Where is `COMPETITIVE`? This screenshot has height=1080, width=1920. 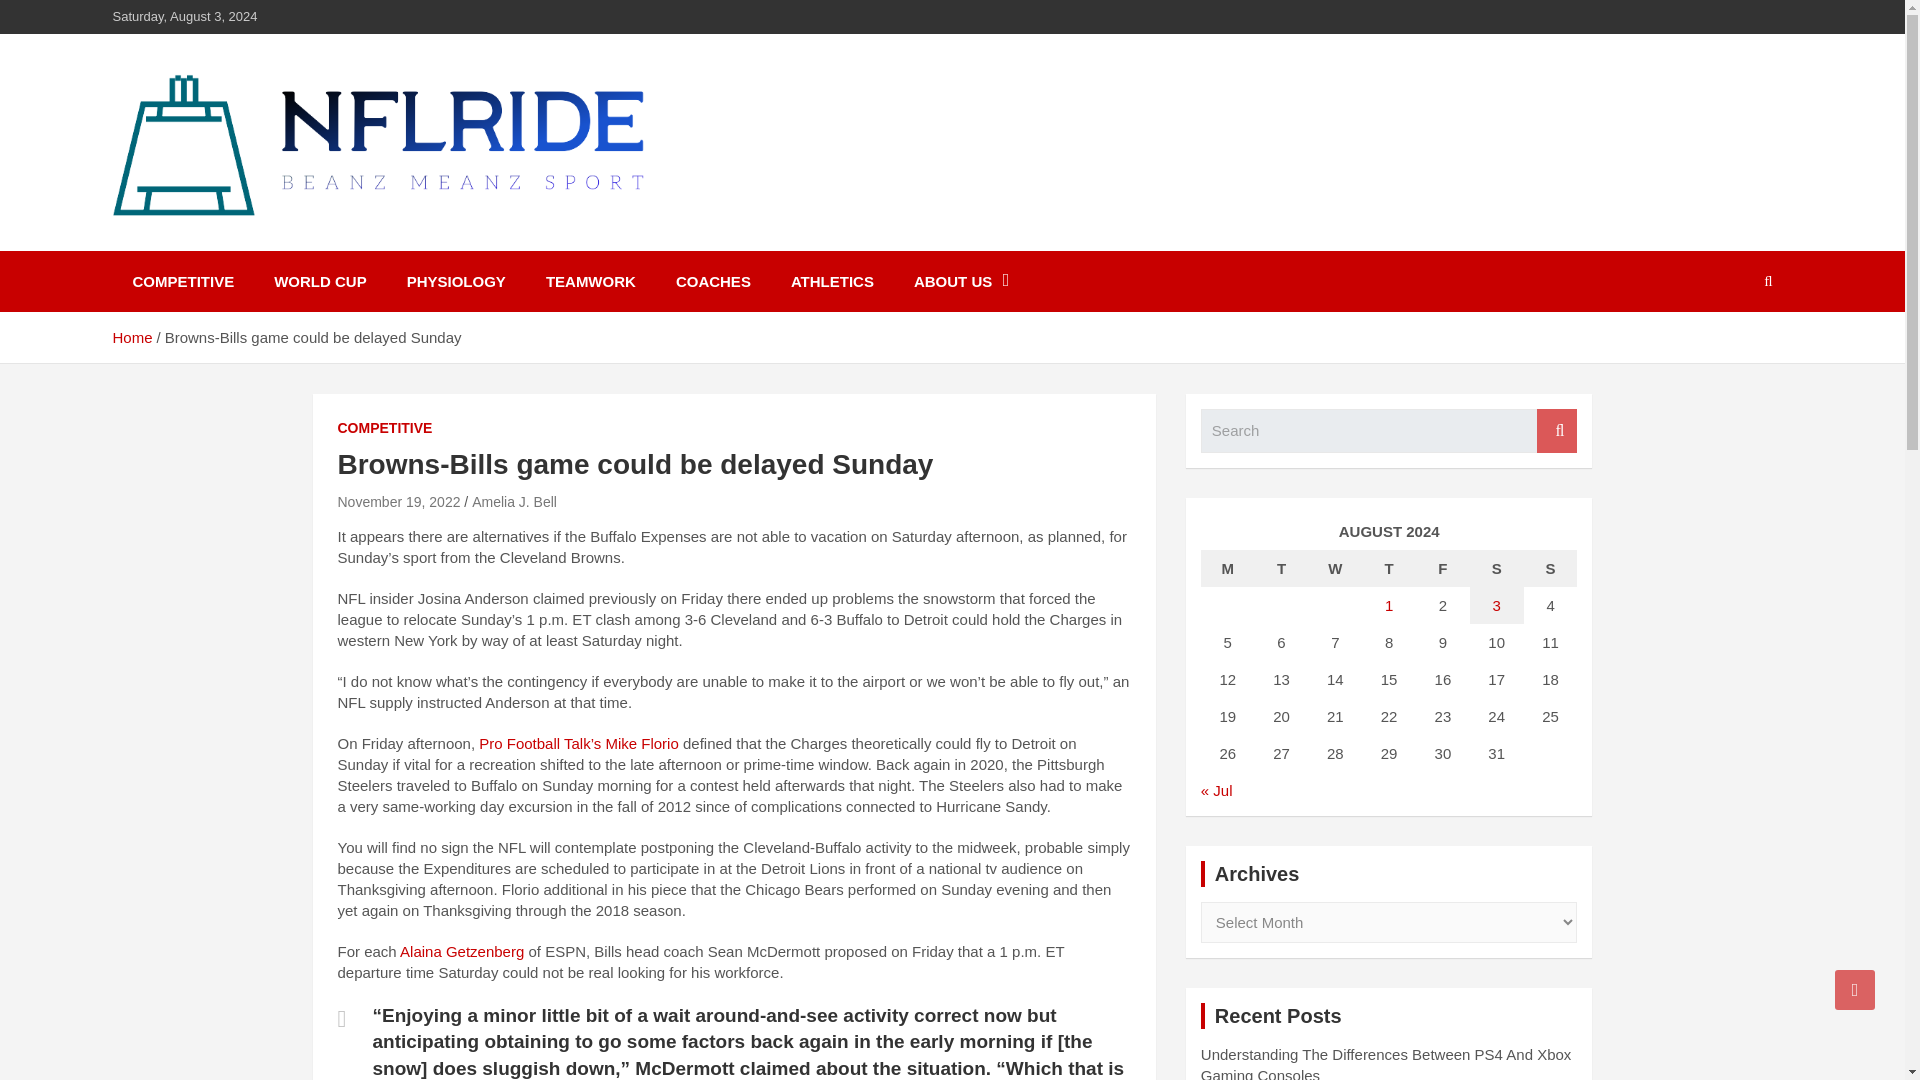 COMPETITIVE is located at coordinates (385, 428).